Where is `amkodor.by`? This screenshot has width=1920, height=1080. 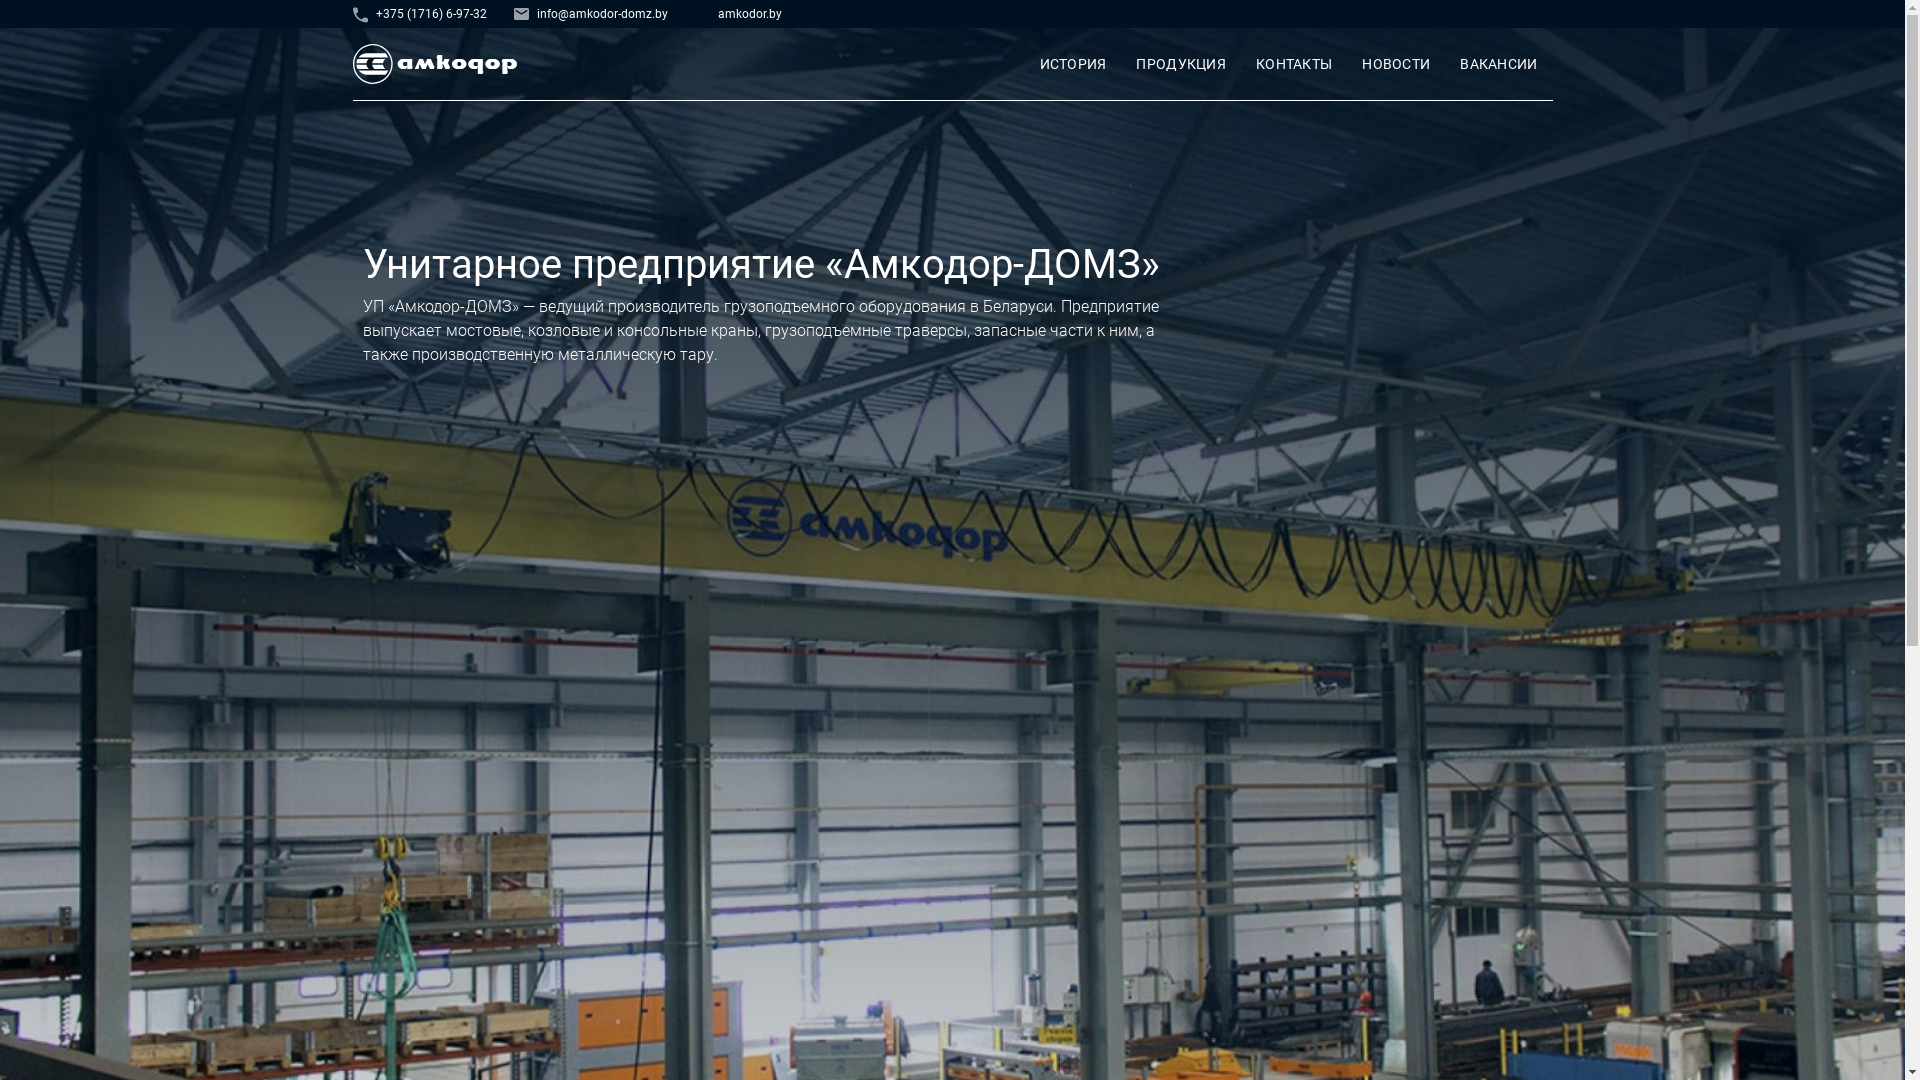 amkodor.by is located at coordinates (738, 14).